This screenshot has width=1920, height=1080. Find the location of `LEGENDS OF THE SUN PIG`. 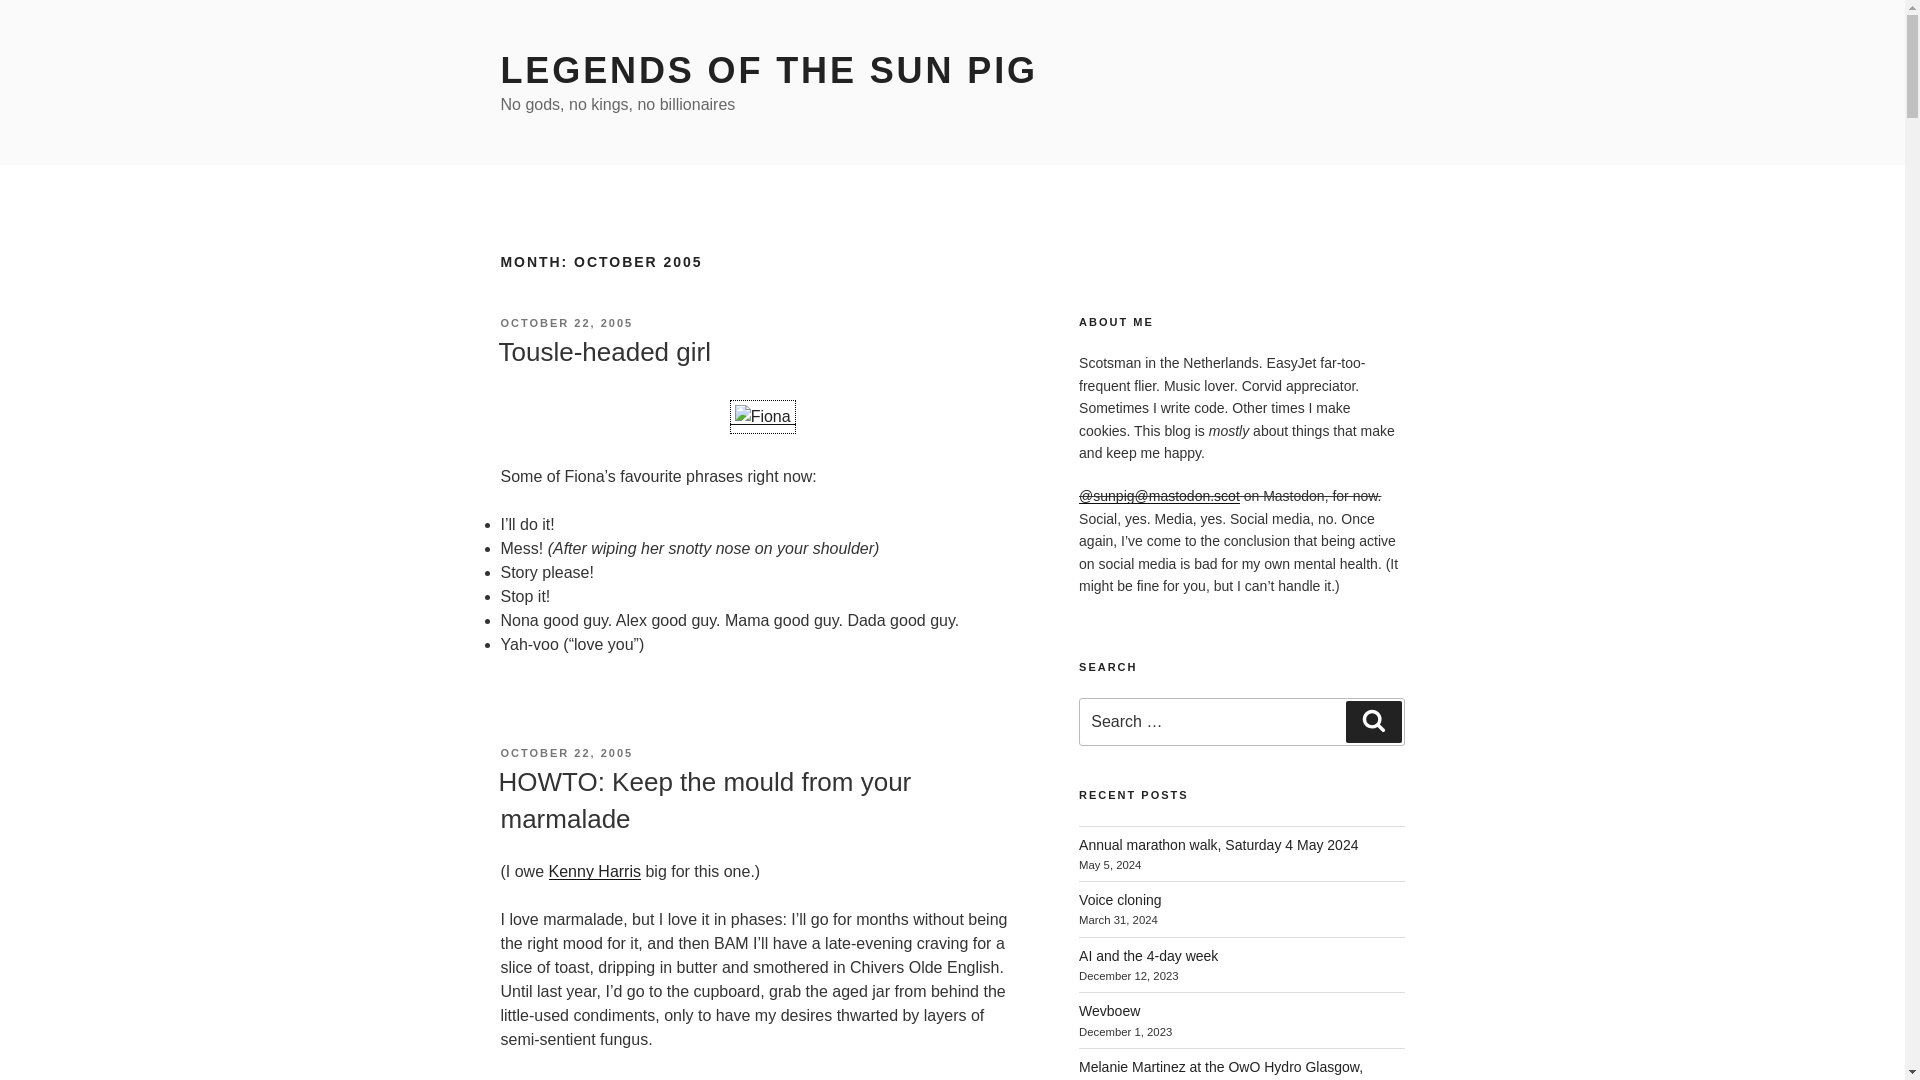

LEGENDS OF THE SUN PIG is located at coordinates (768, 70).